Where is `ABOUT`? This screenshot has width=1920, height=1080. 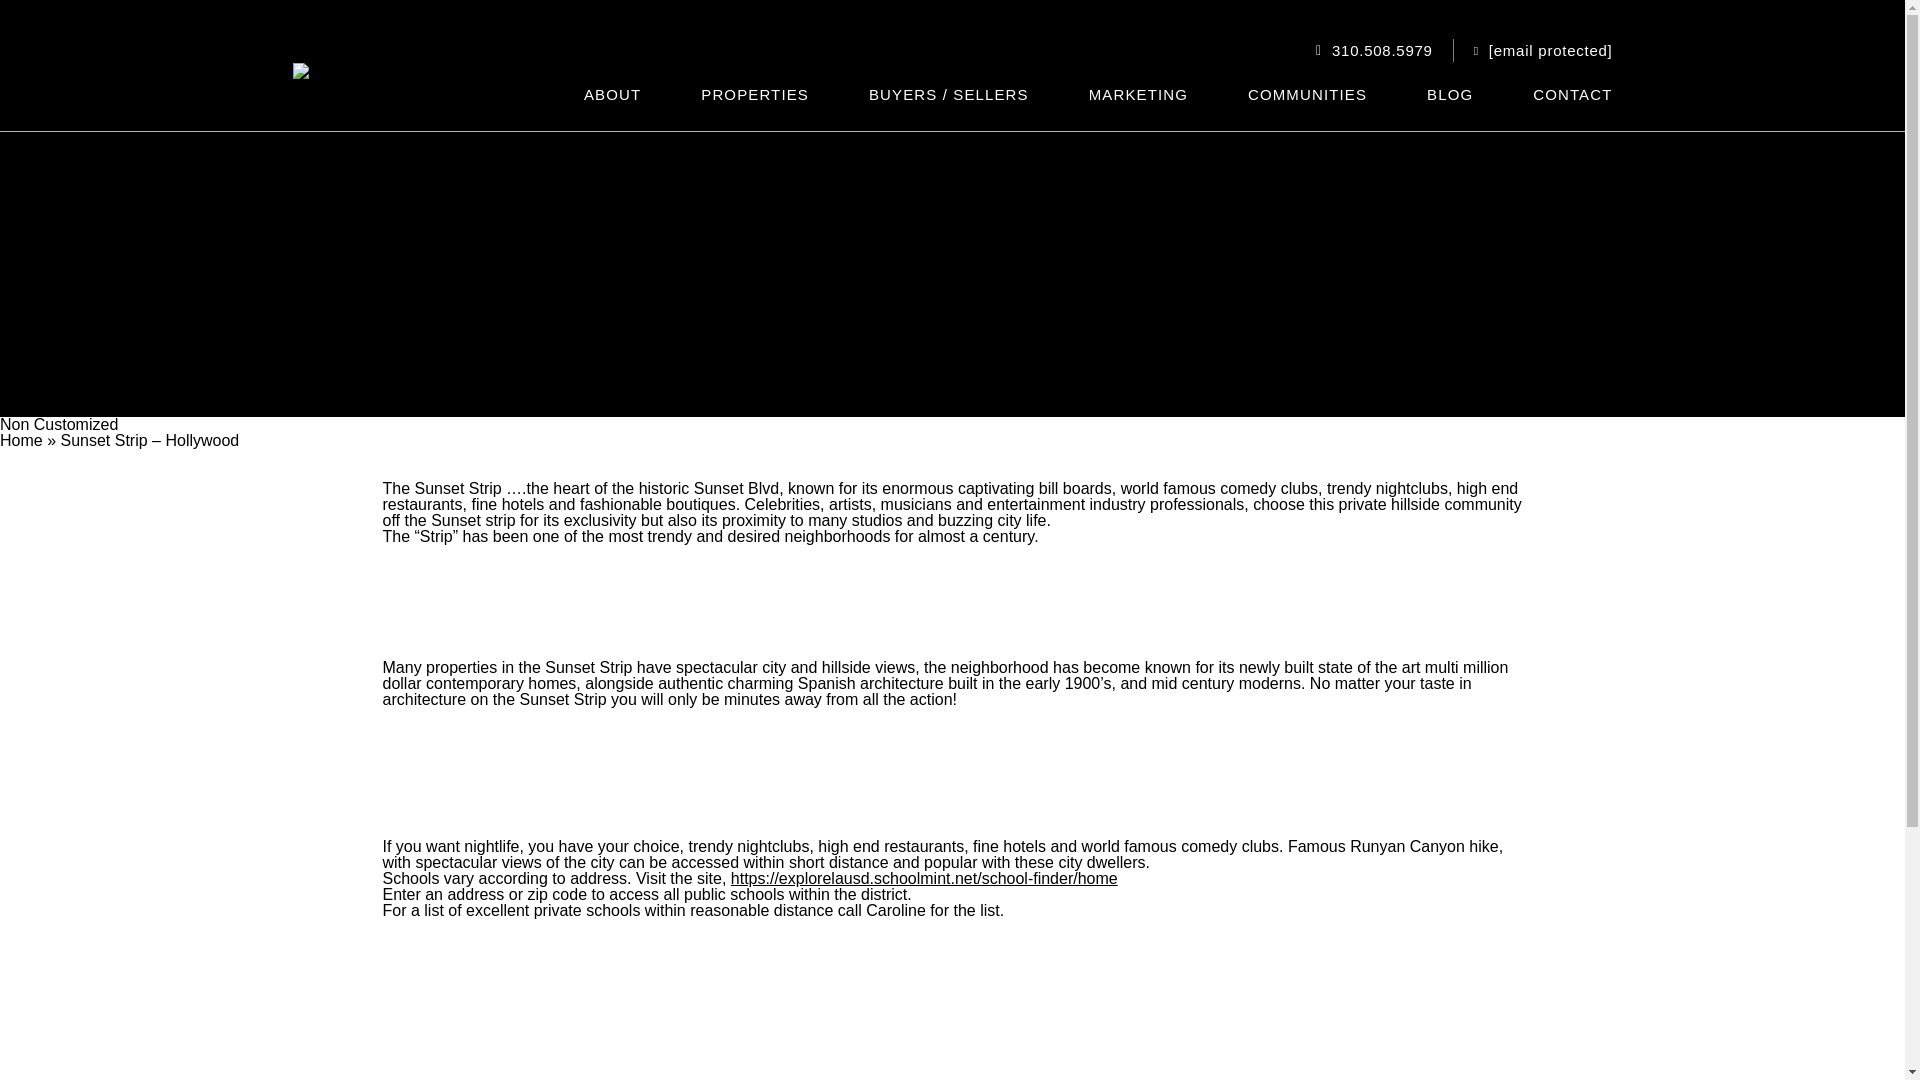
ABOUT is located at coordinates (612, 94).